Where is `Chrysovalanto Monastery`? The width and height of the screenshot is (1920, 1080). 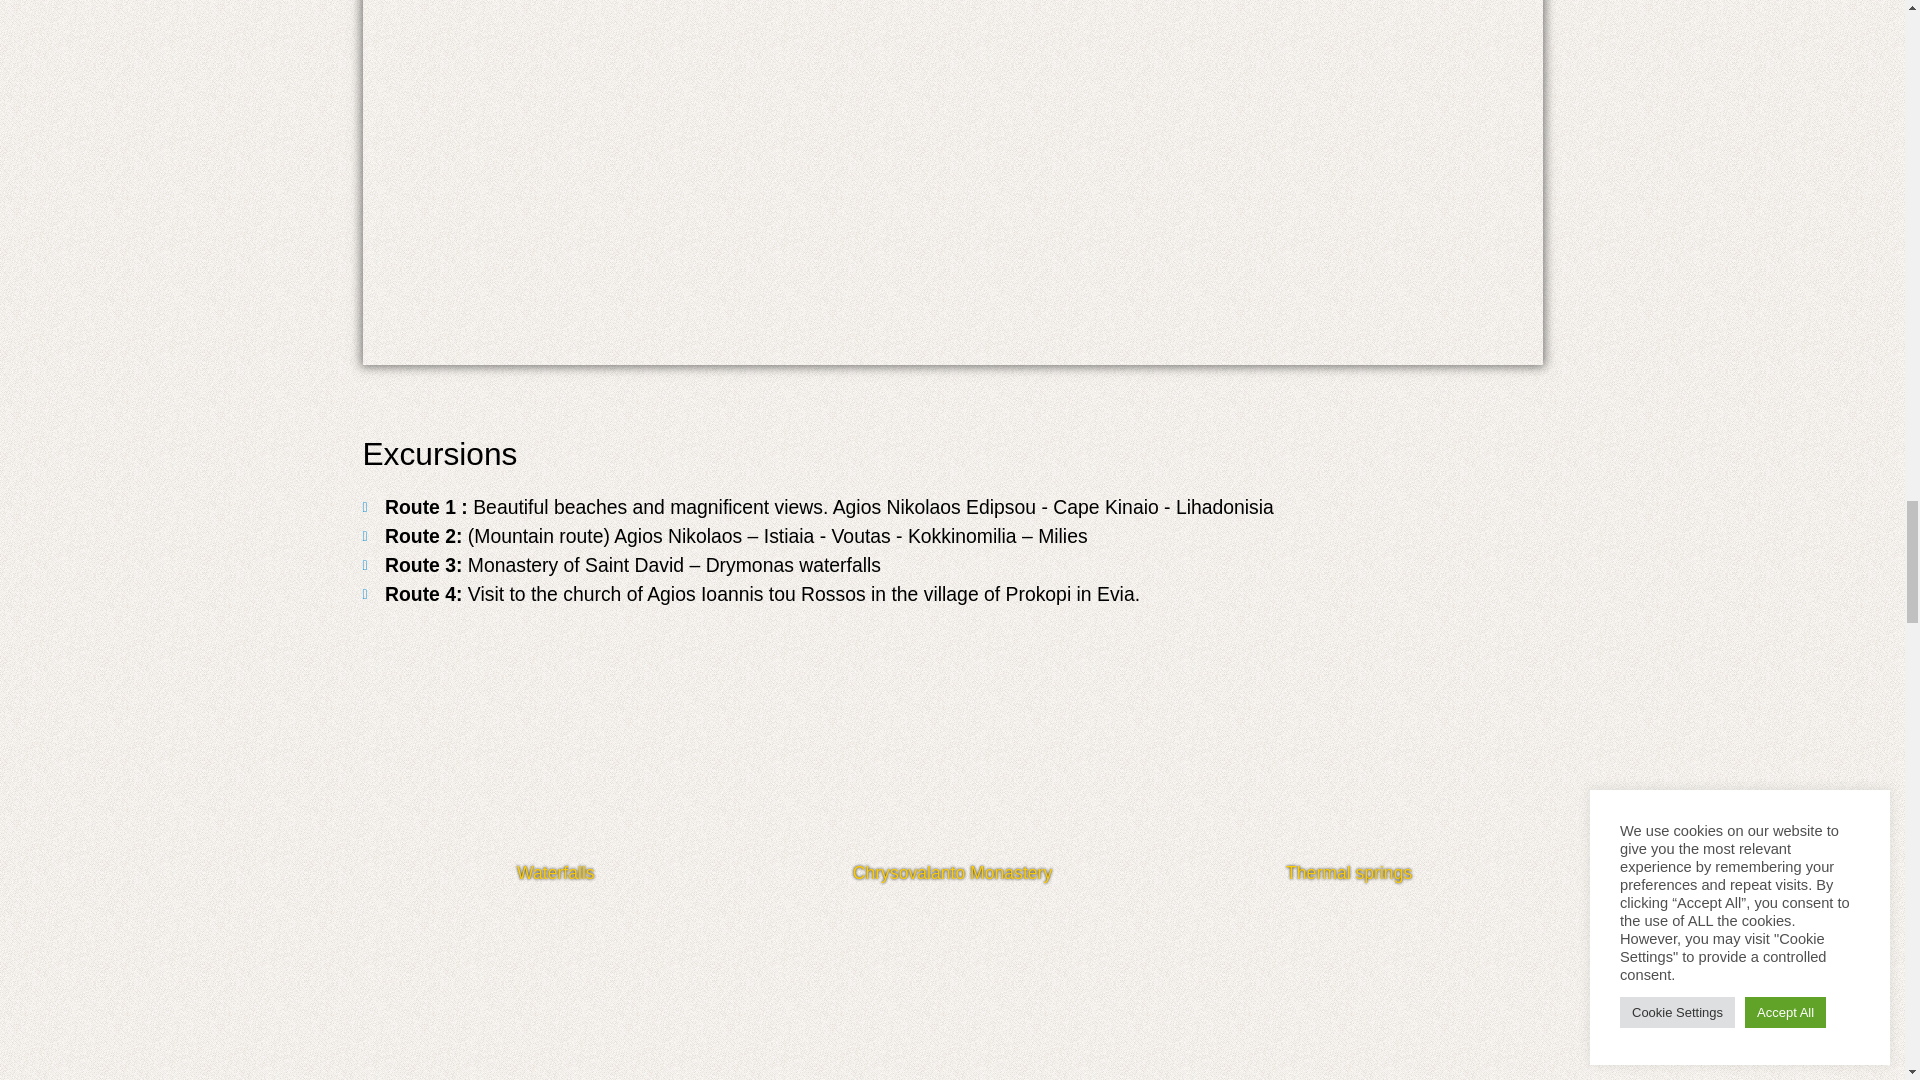 Chrysovalanto Monastery is located at coordinates (952, 758).